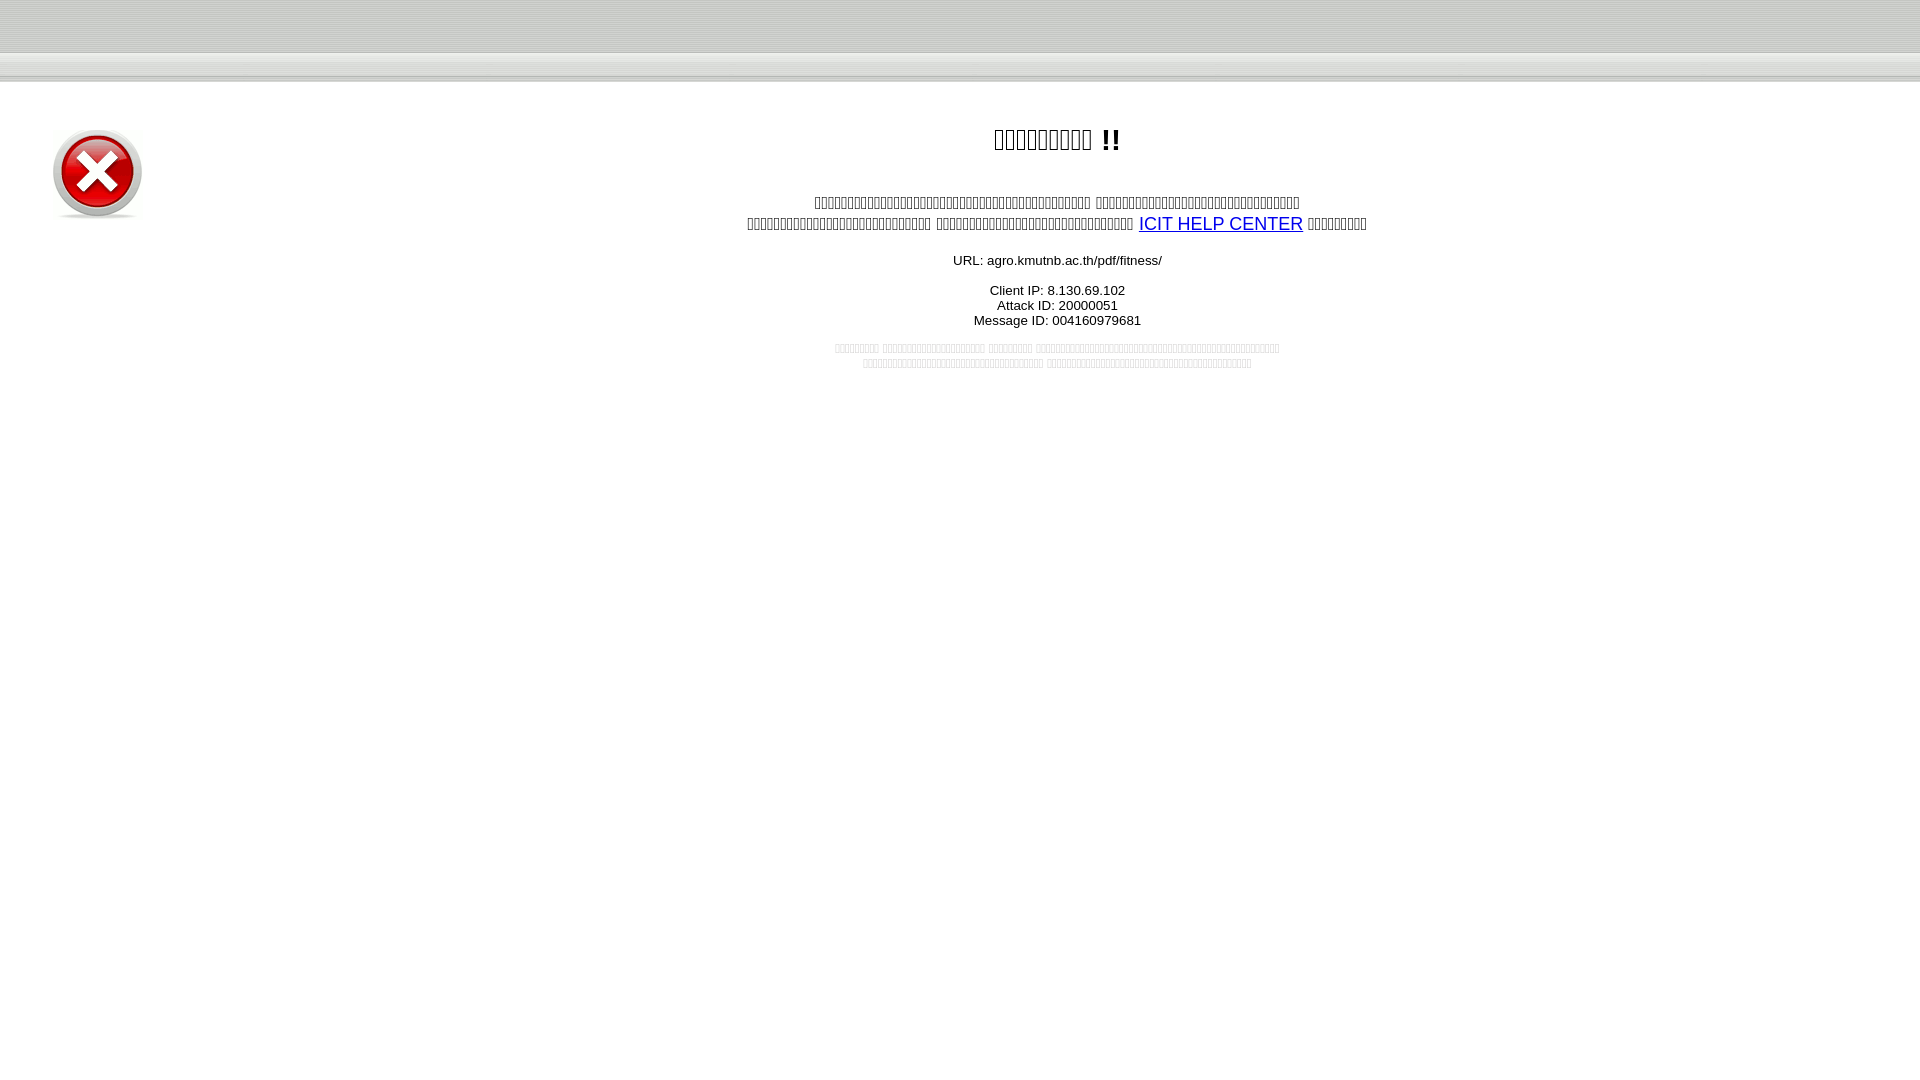 The image size is (1920, 1080). What do you see at coordinates (1220, 224) in the screenshot?
I see `ICIT HELP CENTER` at bounding box center [1220, 224].